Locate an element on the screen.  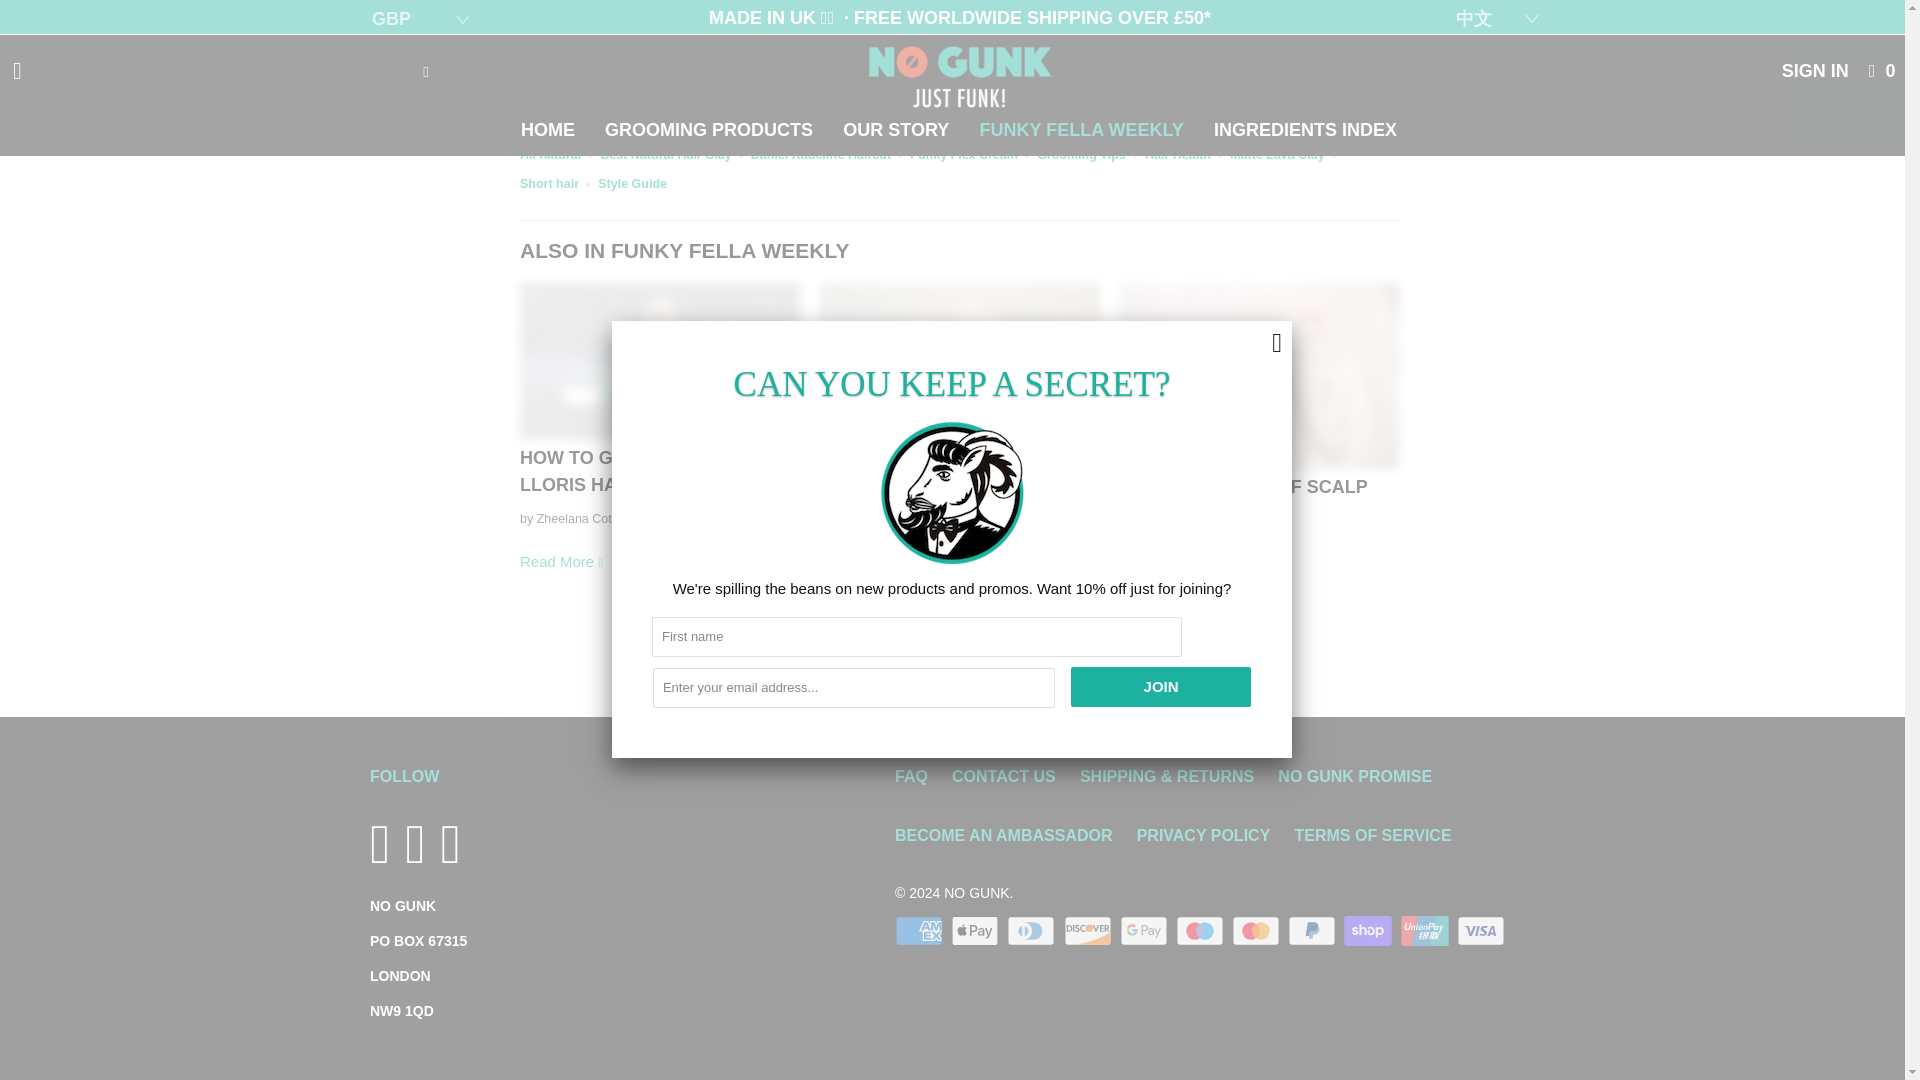
Visa is located at coordinates (1483, 930).